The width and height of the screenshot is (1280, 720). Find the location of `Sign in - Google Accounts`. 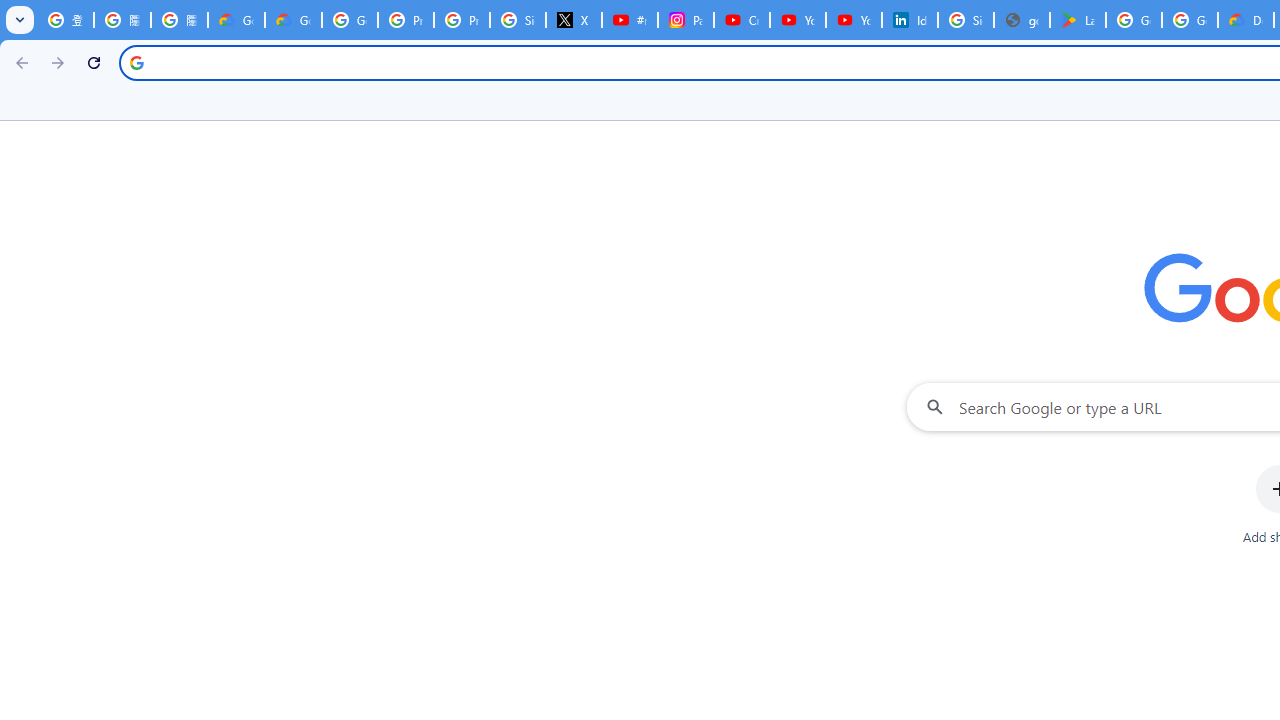

Sign in - Google Accounts is located at coordinates (966, 20).